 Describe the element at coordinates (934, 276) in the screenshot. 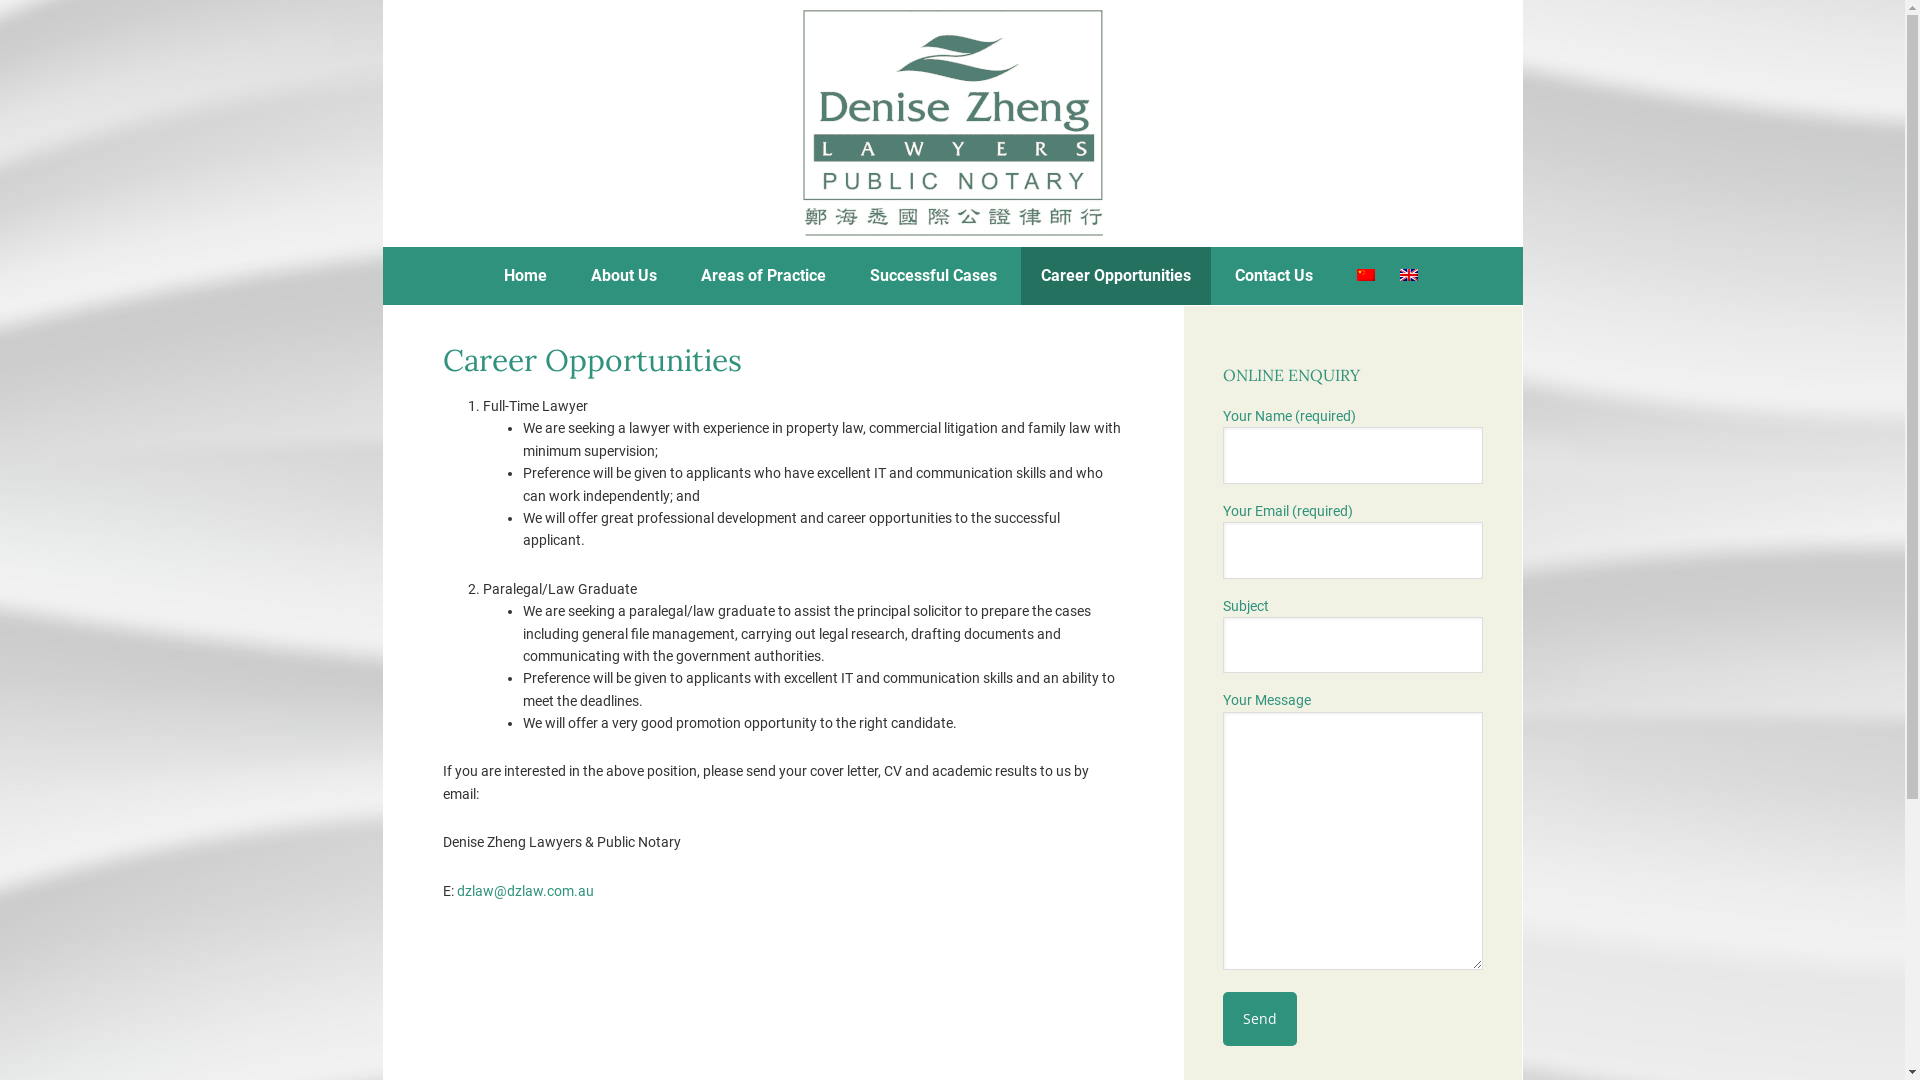

I see `Successful Cases` at that location.